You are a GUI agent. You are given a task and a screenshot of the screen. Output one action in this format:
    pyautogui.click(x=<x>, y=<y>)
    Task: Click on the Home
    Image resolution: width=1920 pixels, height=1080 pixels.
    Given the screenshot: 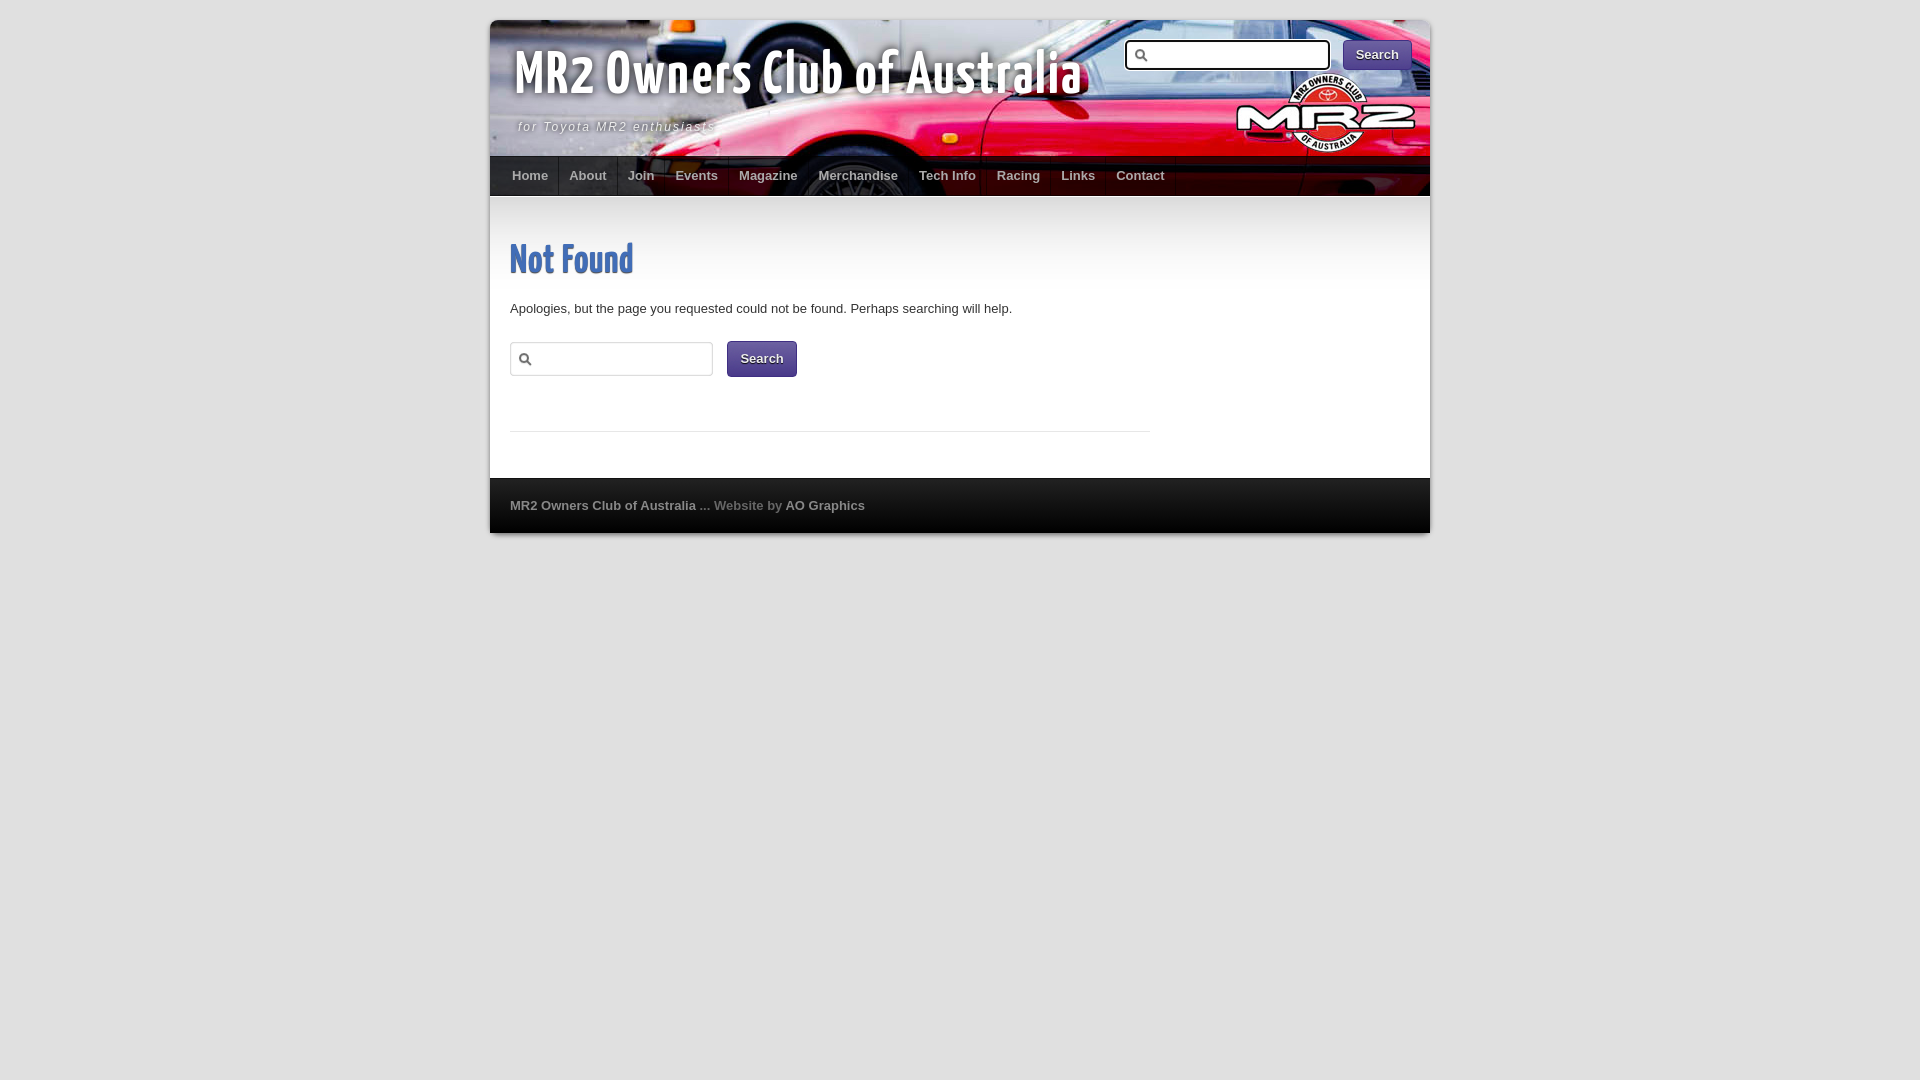 What is the action you would take?
    pyautogui.click(x=530, y=176)
    